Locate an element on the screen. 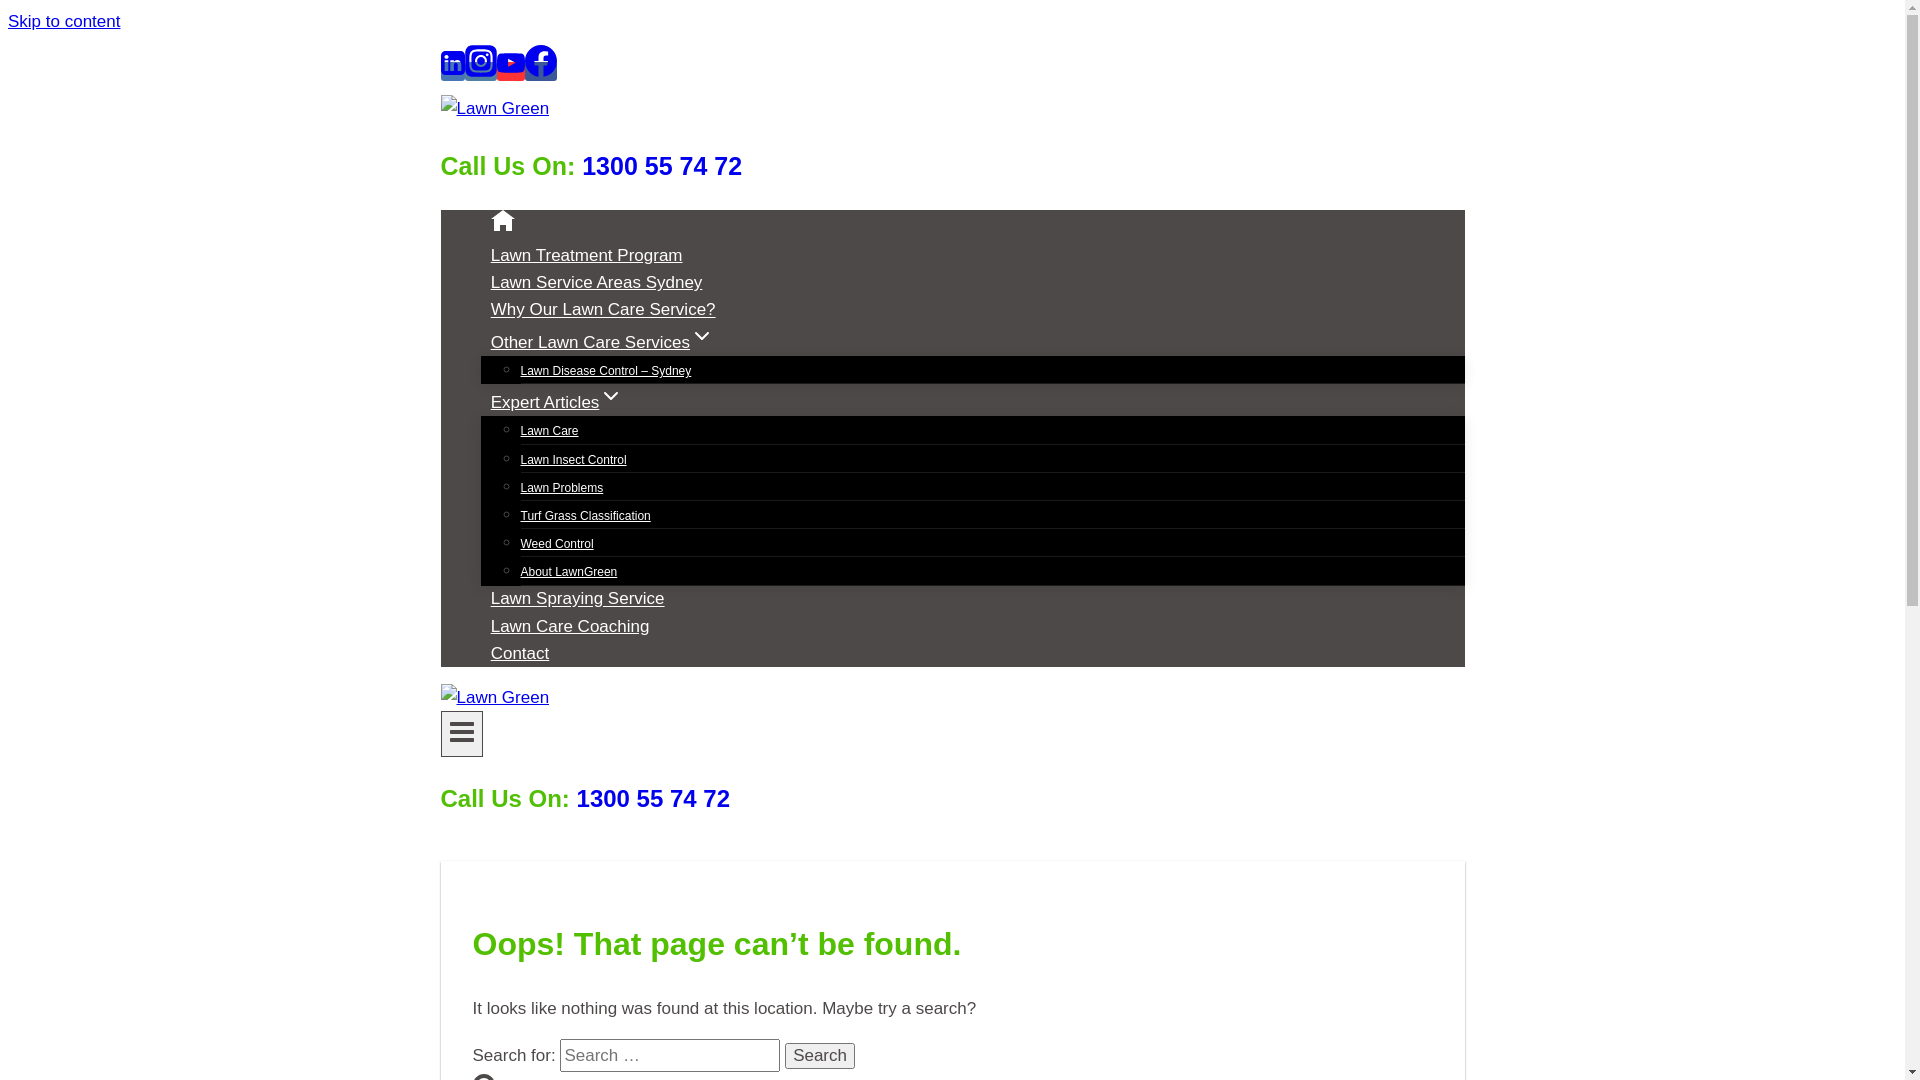  About LawnGreen is located at coordinates (568, 572).